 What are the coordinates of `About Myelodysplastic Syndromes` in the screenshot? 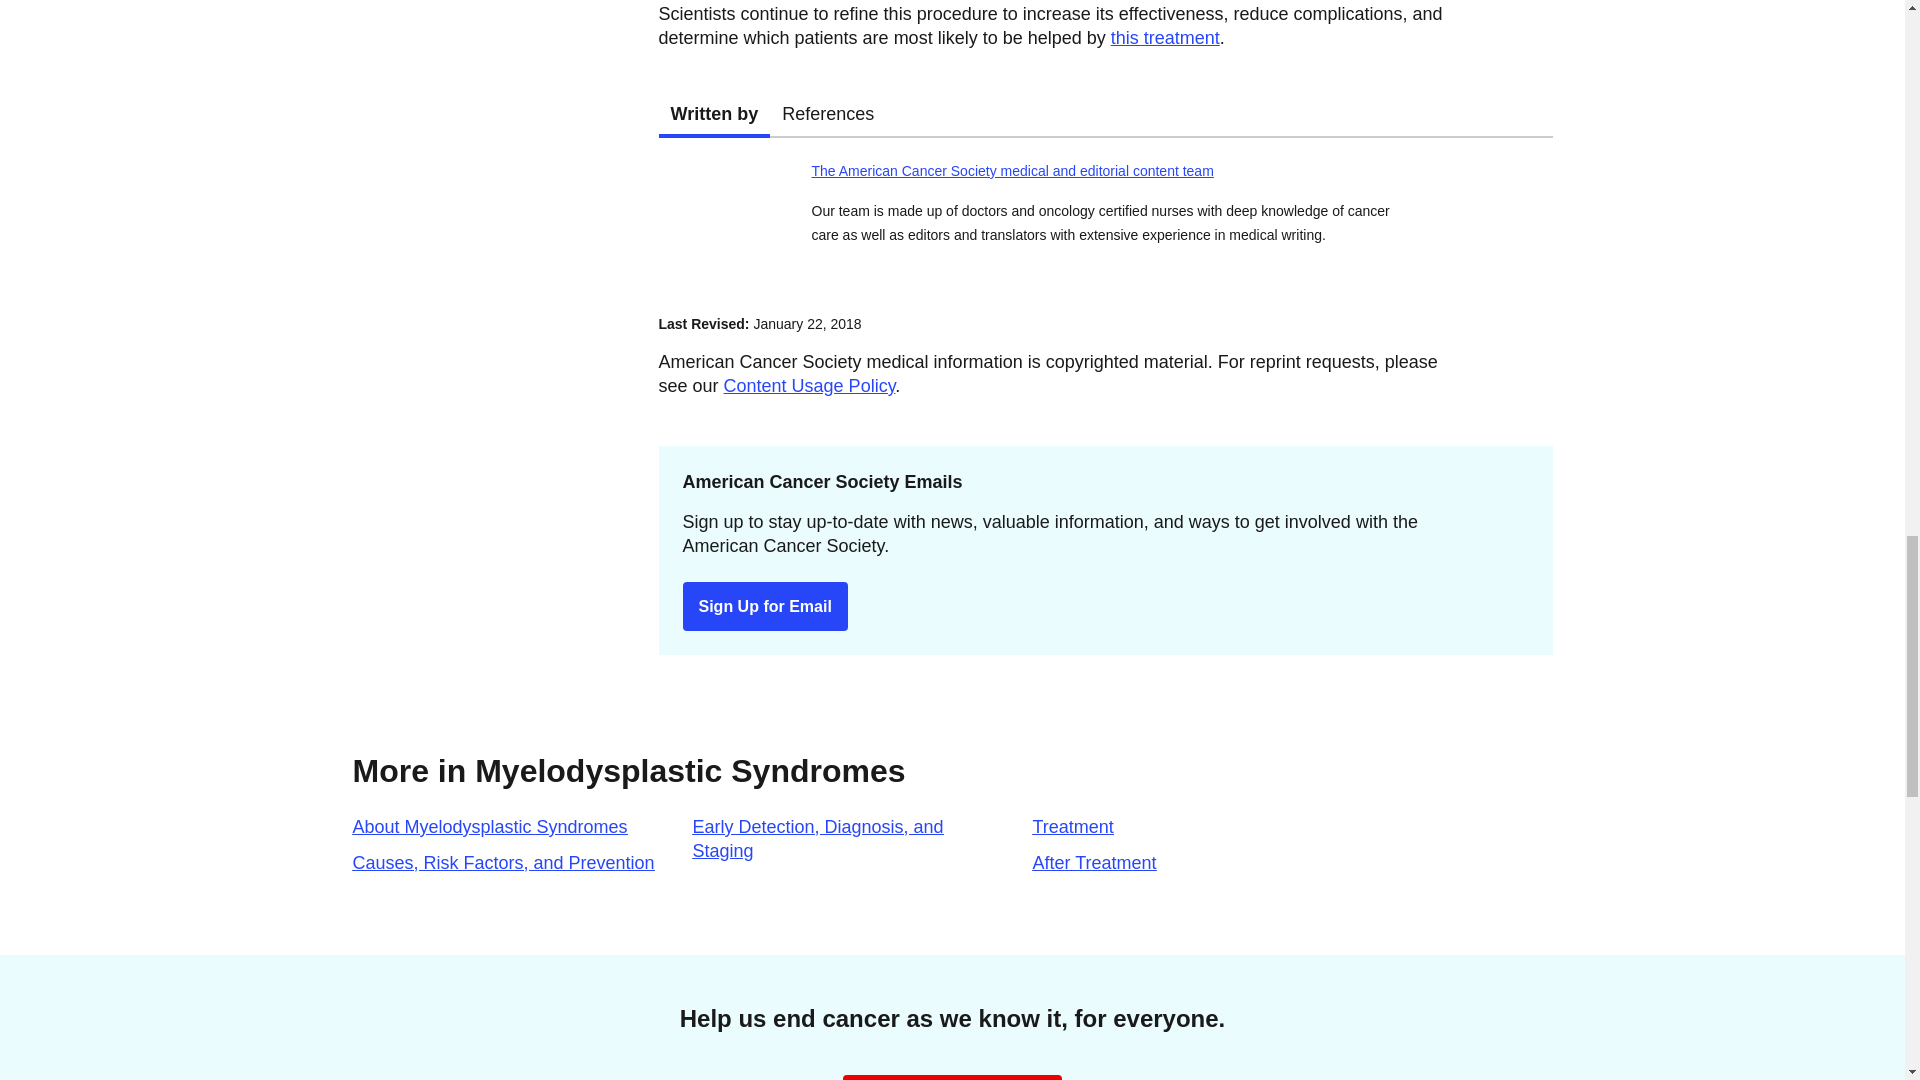 It's located at (816, 838).